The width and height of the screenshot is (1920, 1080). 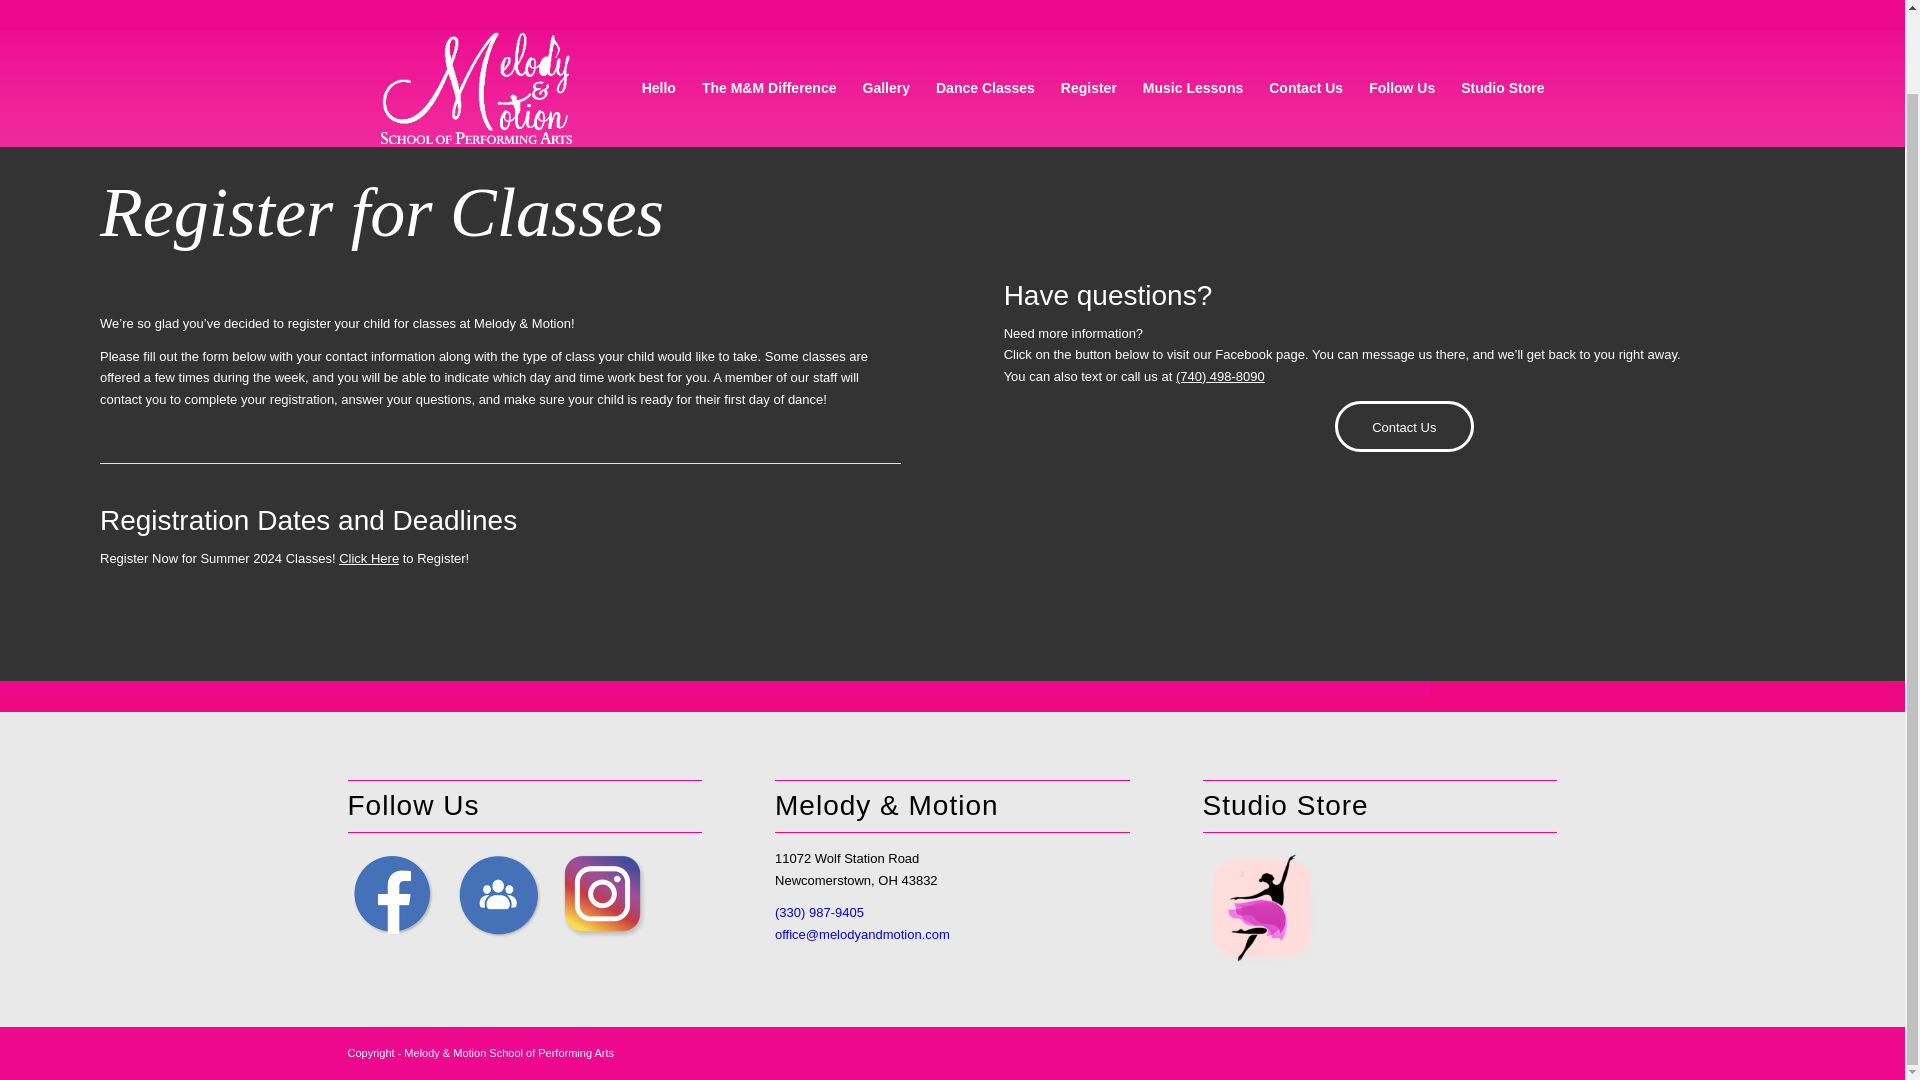 I want to click on Music Lessons, so click(x=1192, y=30).